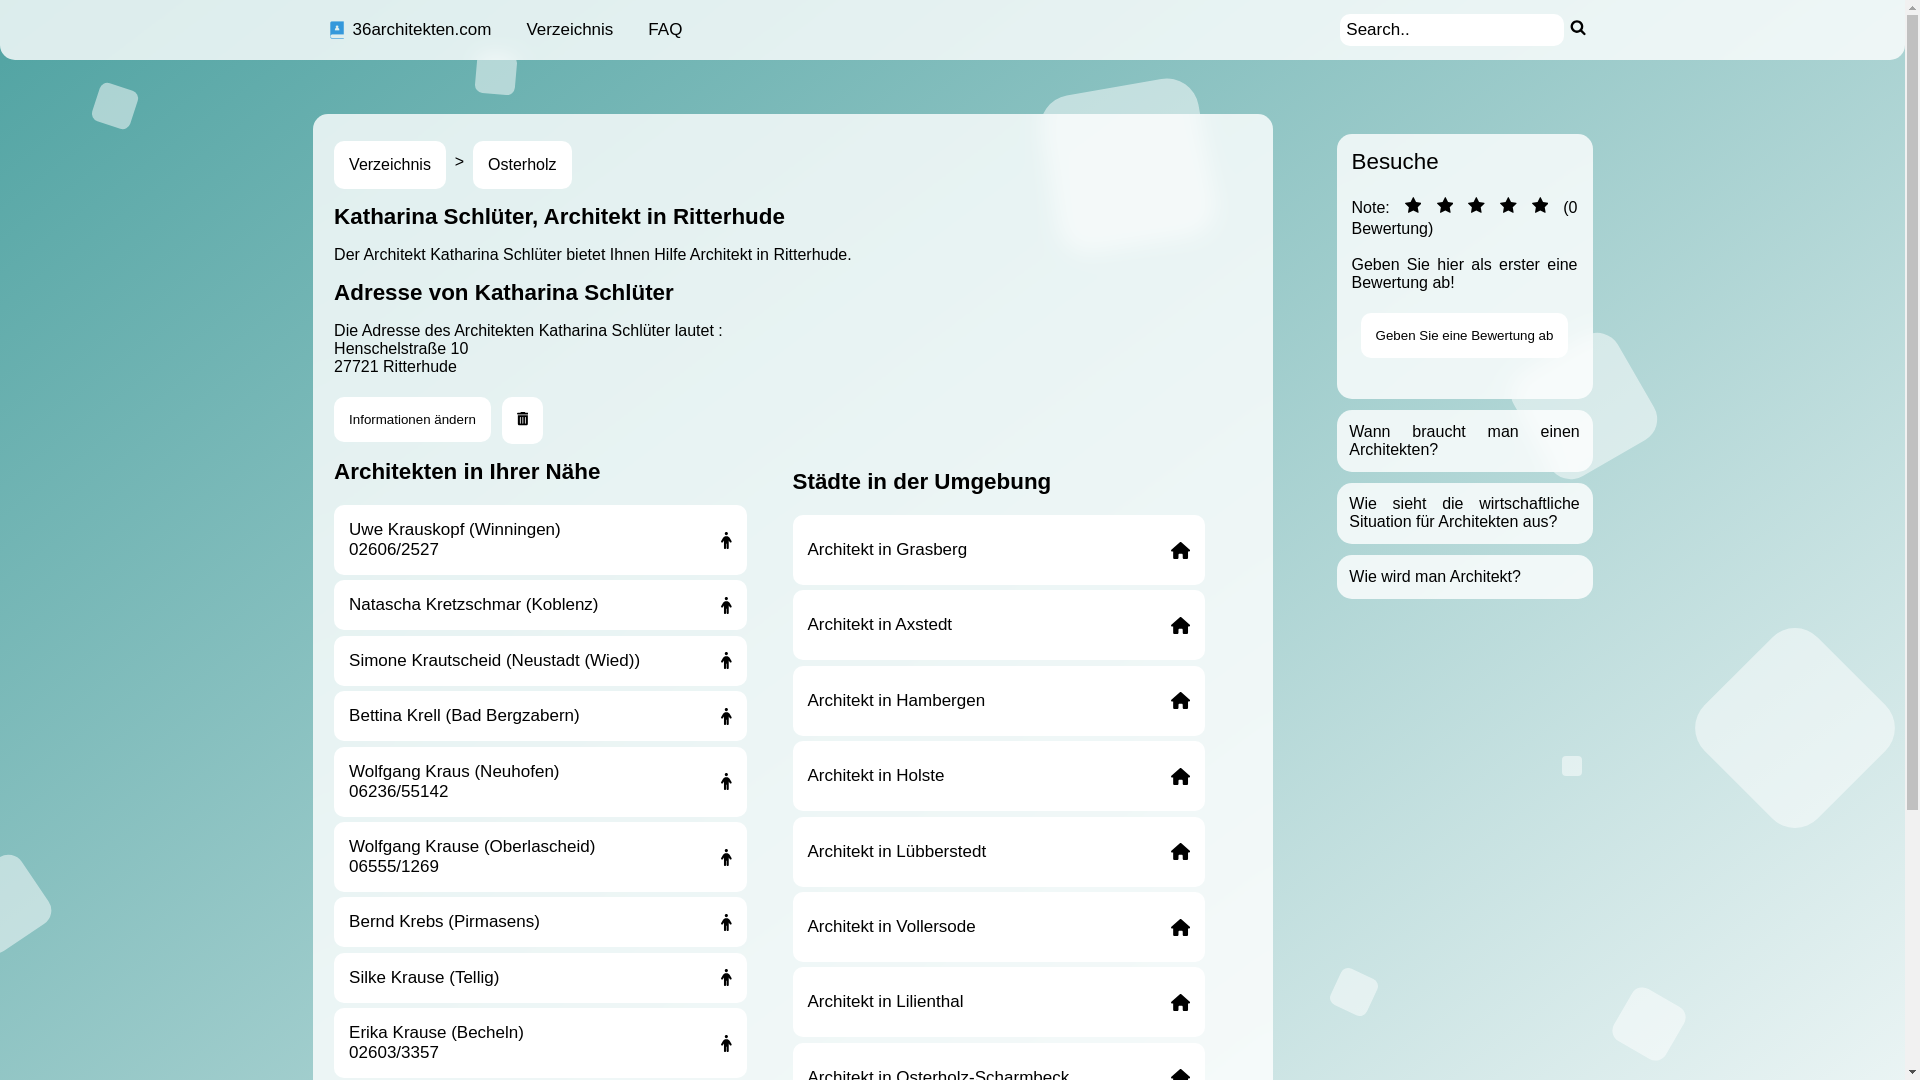 This screenshot has height=1080, width=1920. Describe the element at coordinates (570, 30) in the screenshot. I see `Verzeichnis` at that location.